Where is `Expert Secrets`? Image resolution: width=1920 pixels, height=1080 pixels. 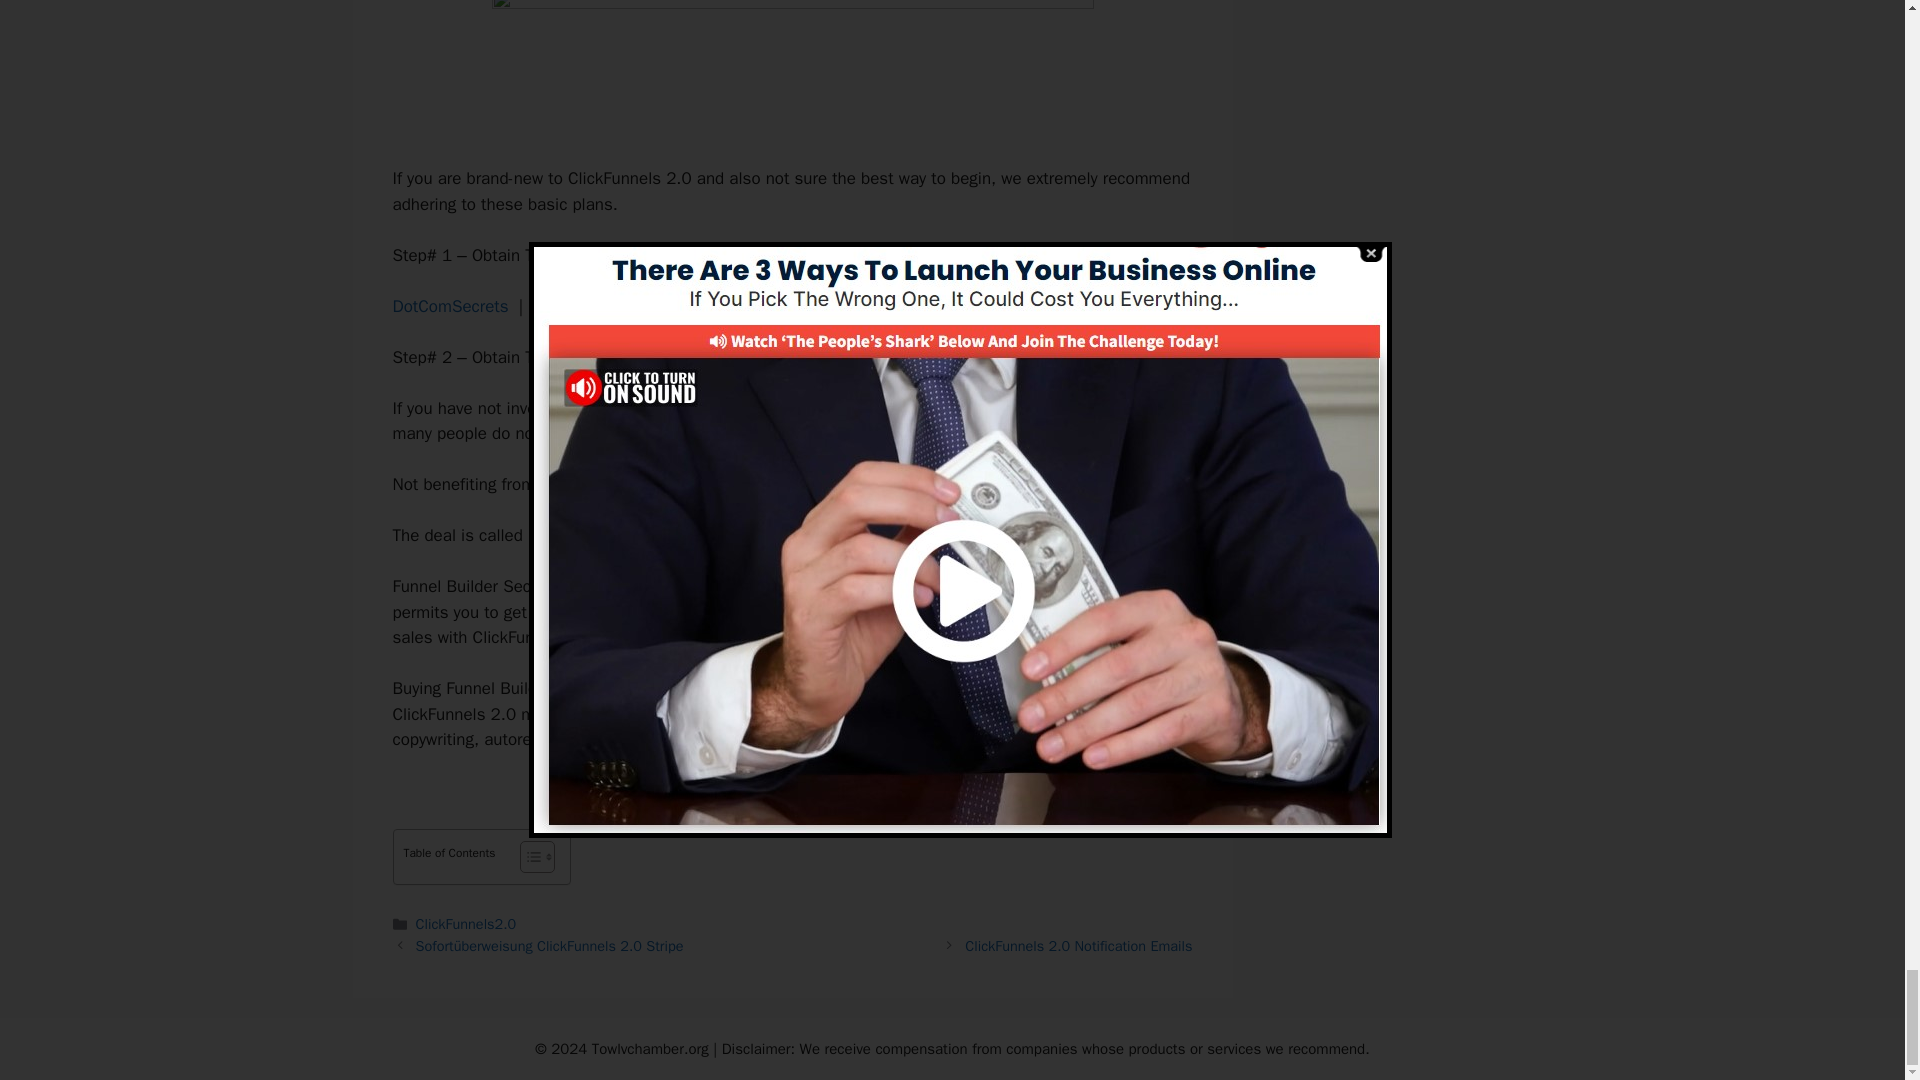 Expert Secrets is located at coordinates (587, 306).